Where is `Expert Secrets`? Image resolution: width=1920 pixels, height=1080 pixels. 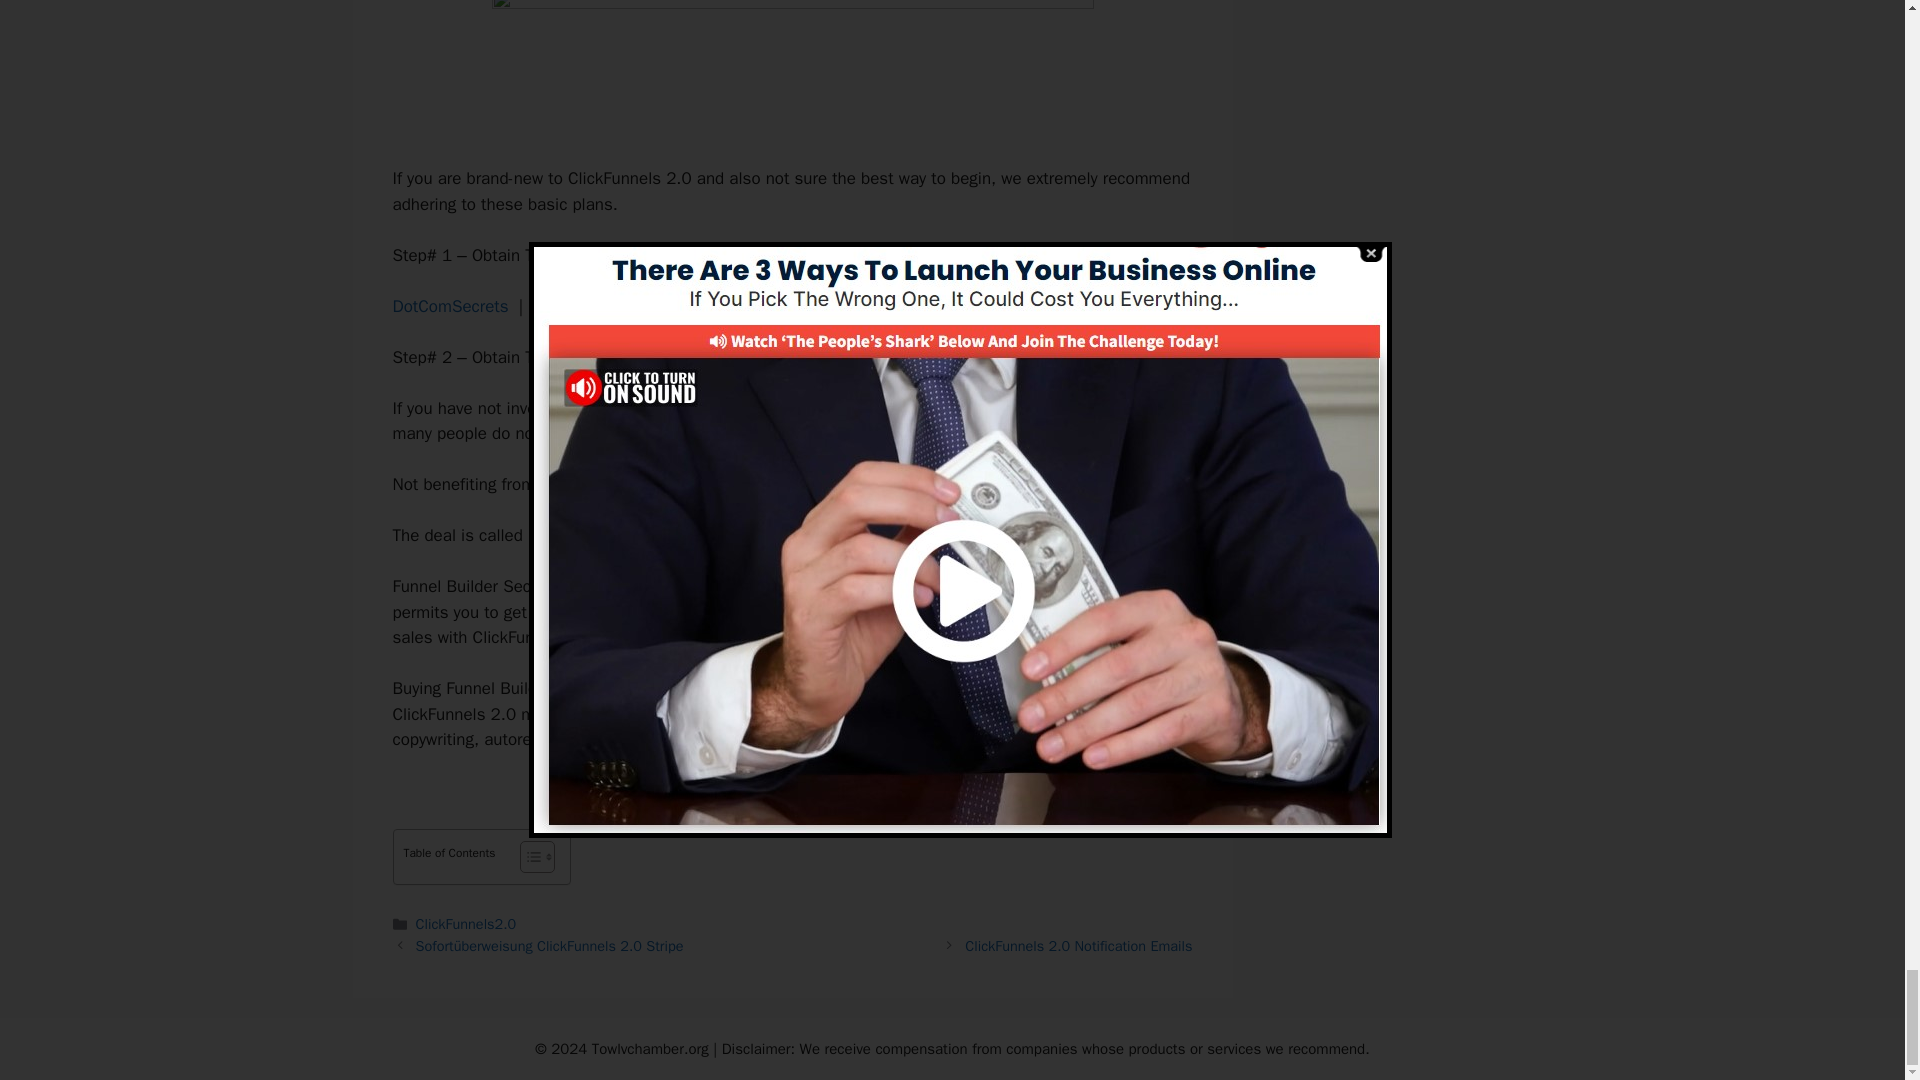 Expert Secrets is located at coordinates (587, 306).